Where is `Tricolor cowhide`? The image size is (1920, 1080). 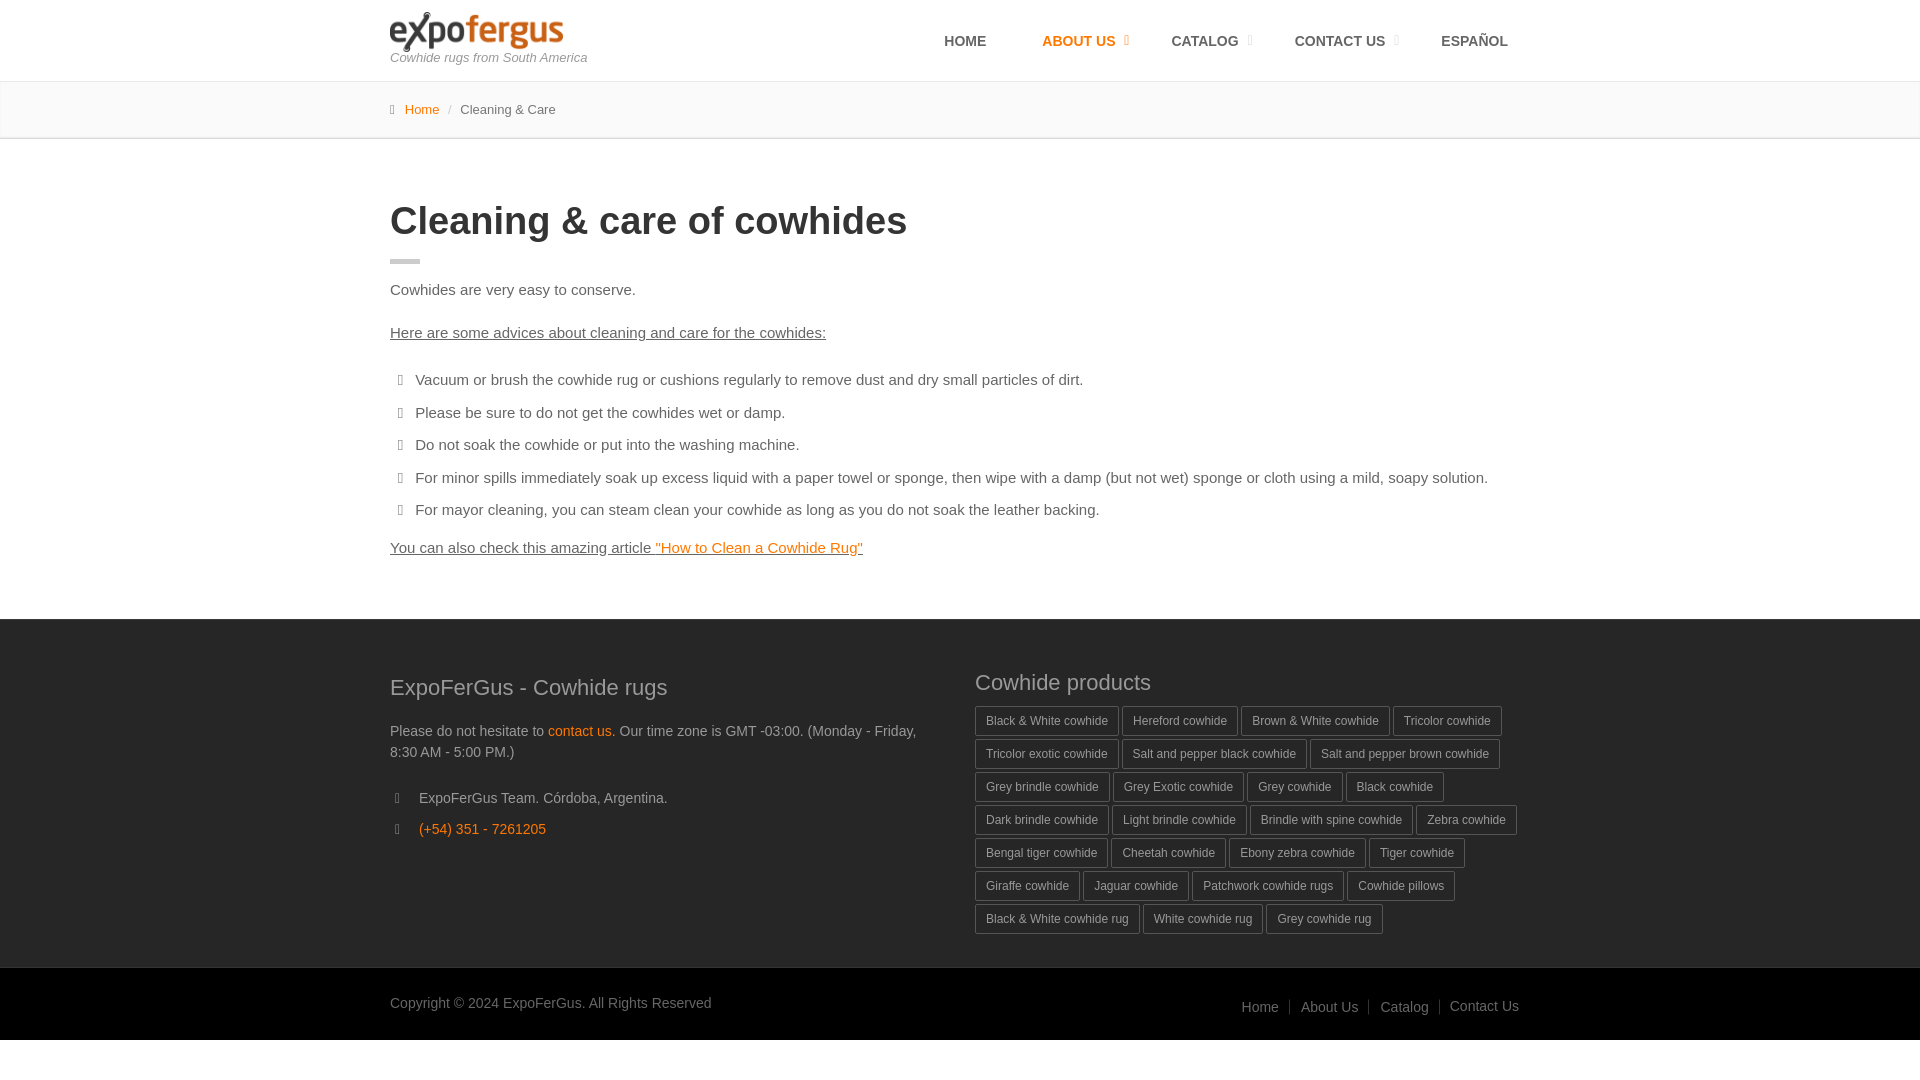
Tricolor cowhide is located at coordinates (1447, 720).